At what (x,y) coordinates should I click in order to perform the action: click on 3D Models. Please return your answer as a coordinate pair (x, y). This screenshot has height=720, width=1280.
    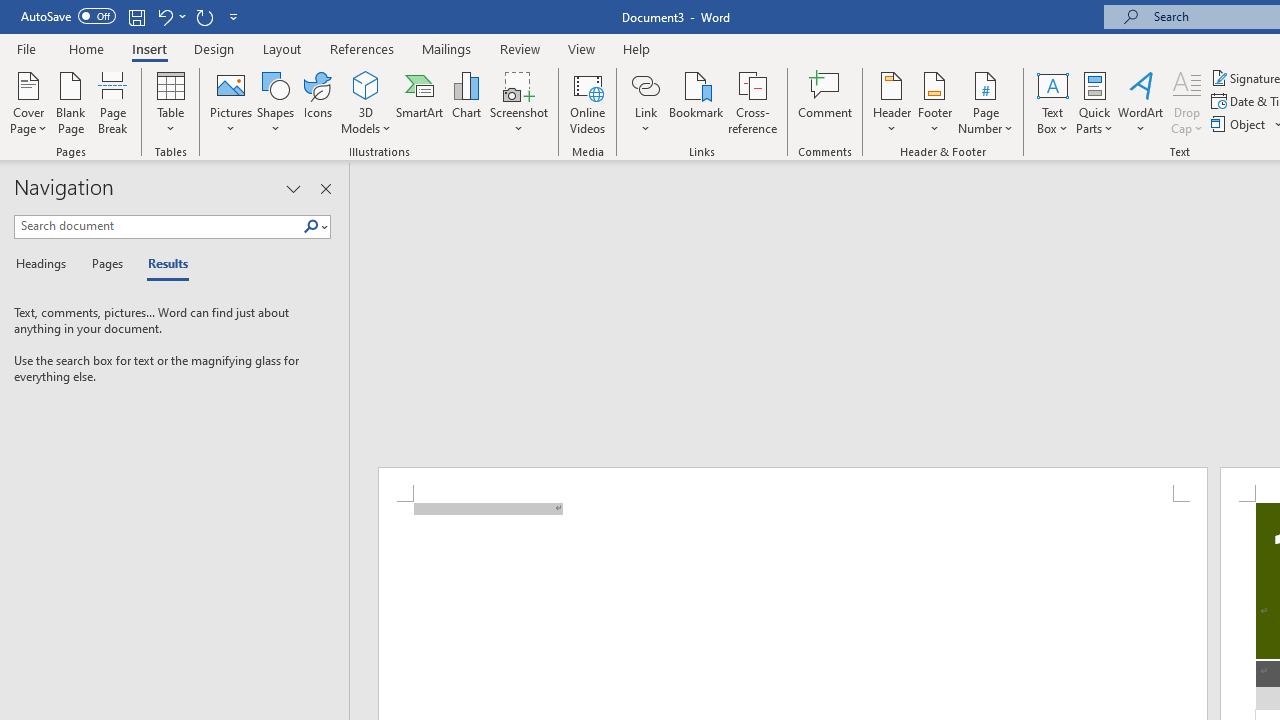
    Looking at the image, I should click on (366, 84).